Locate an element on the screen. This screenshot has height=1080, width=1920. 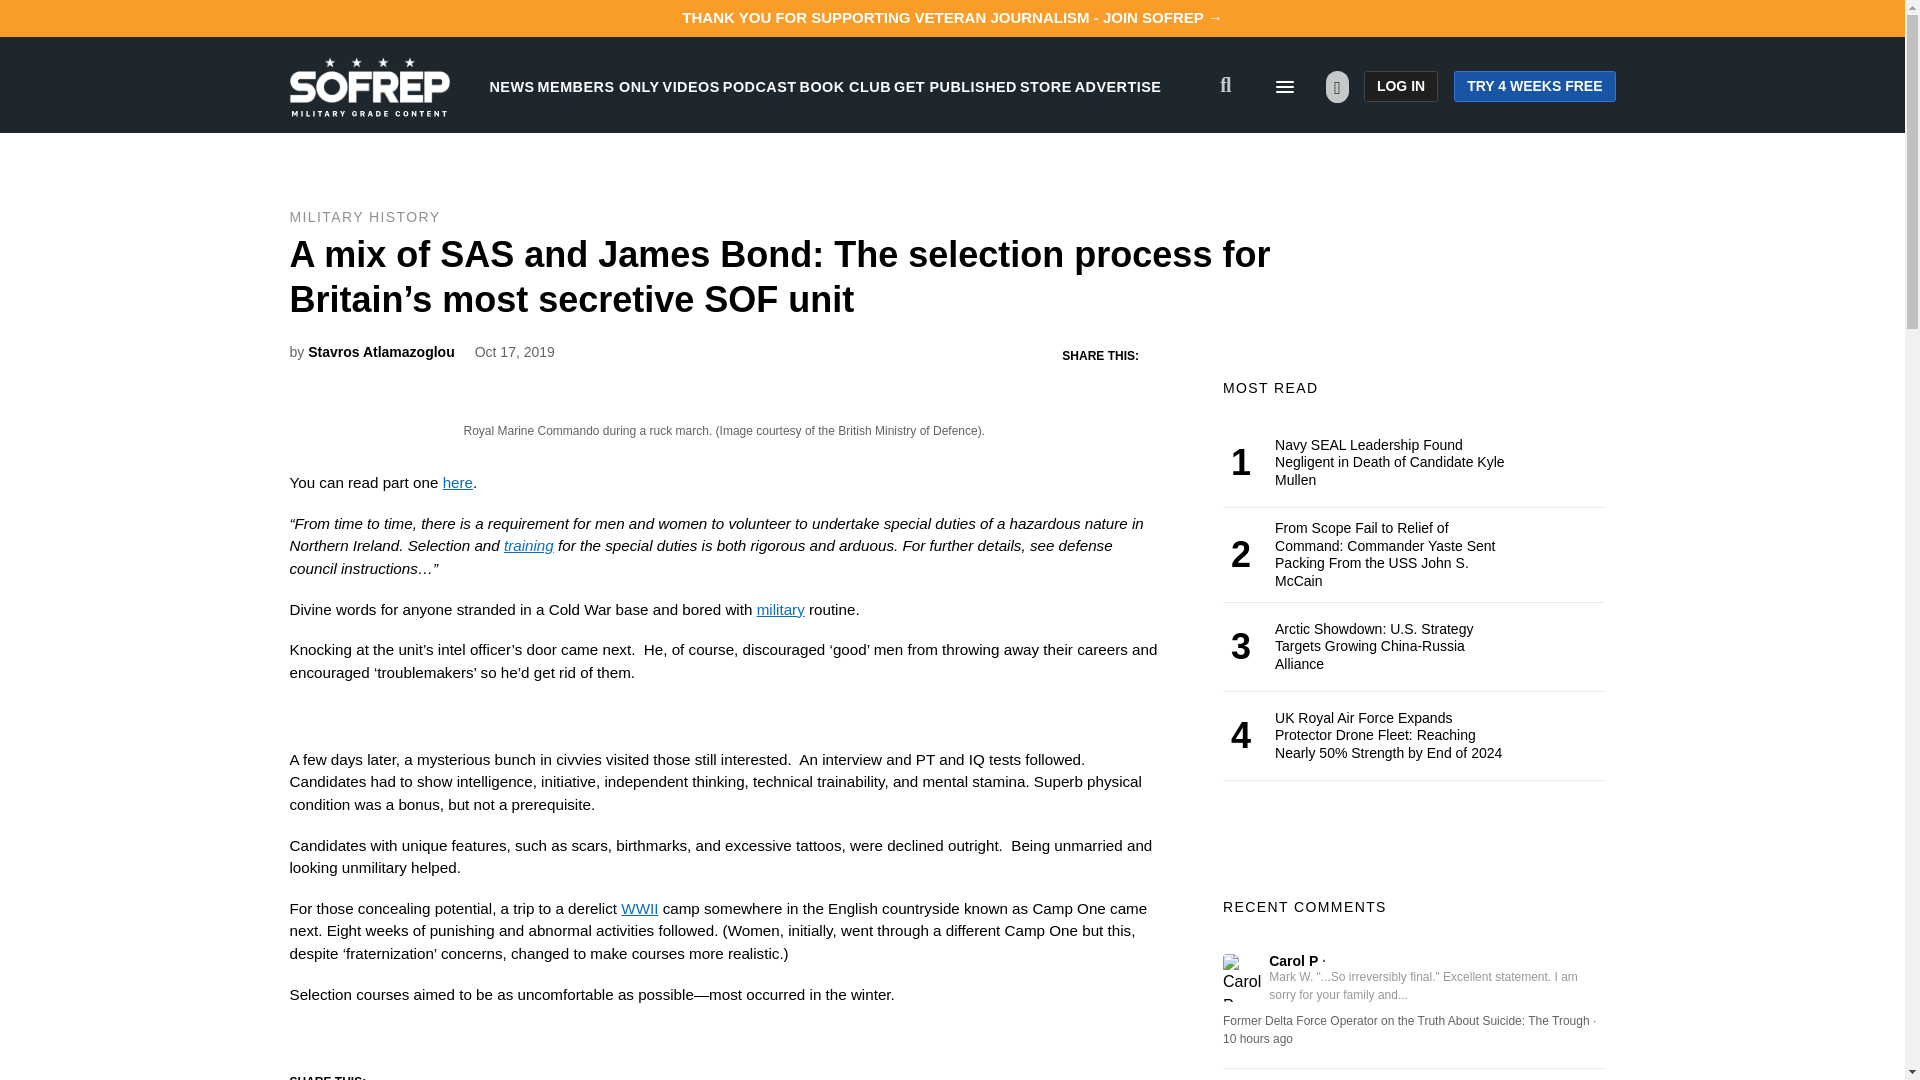
STORE is located at coordinates (1045, 86).